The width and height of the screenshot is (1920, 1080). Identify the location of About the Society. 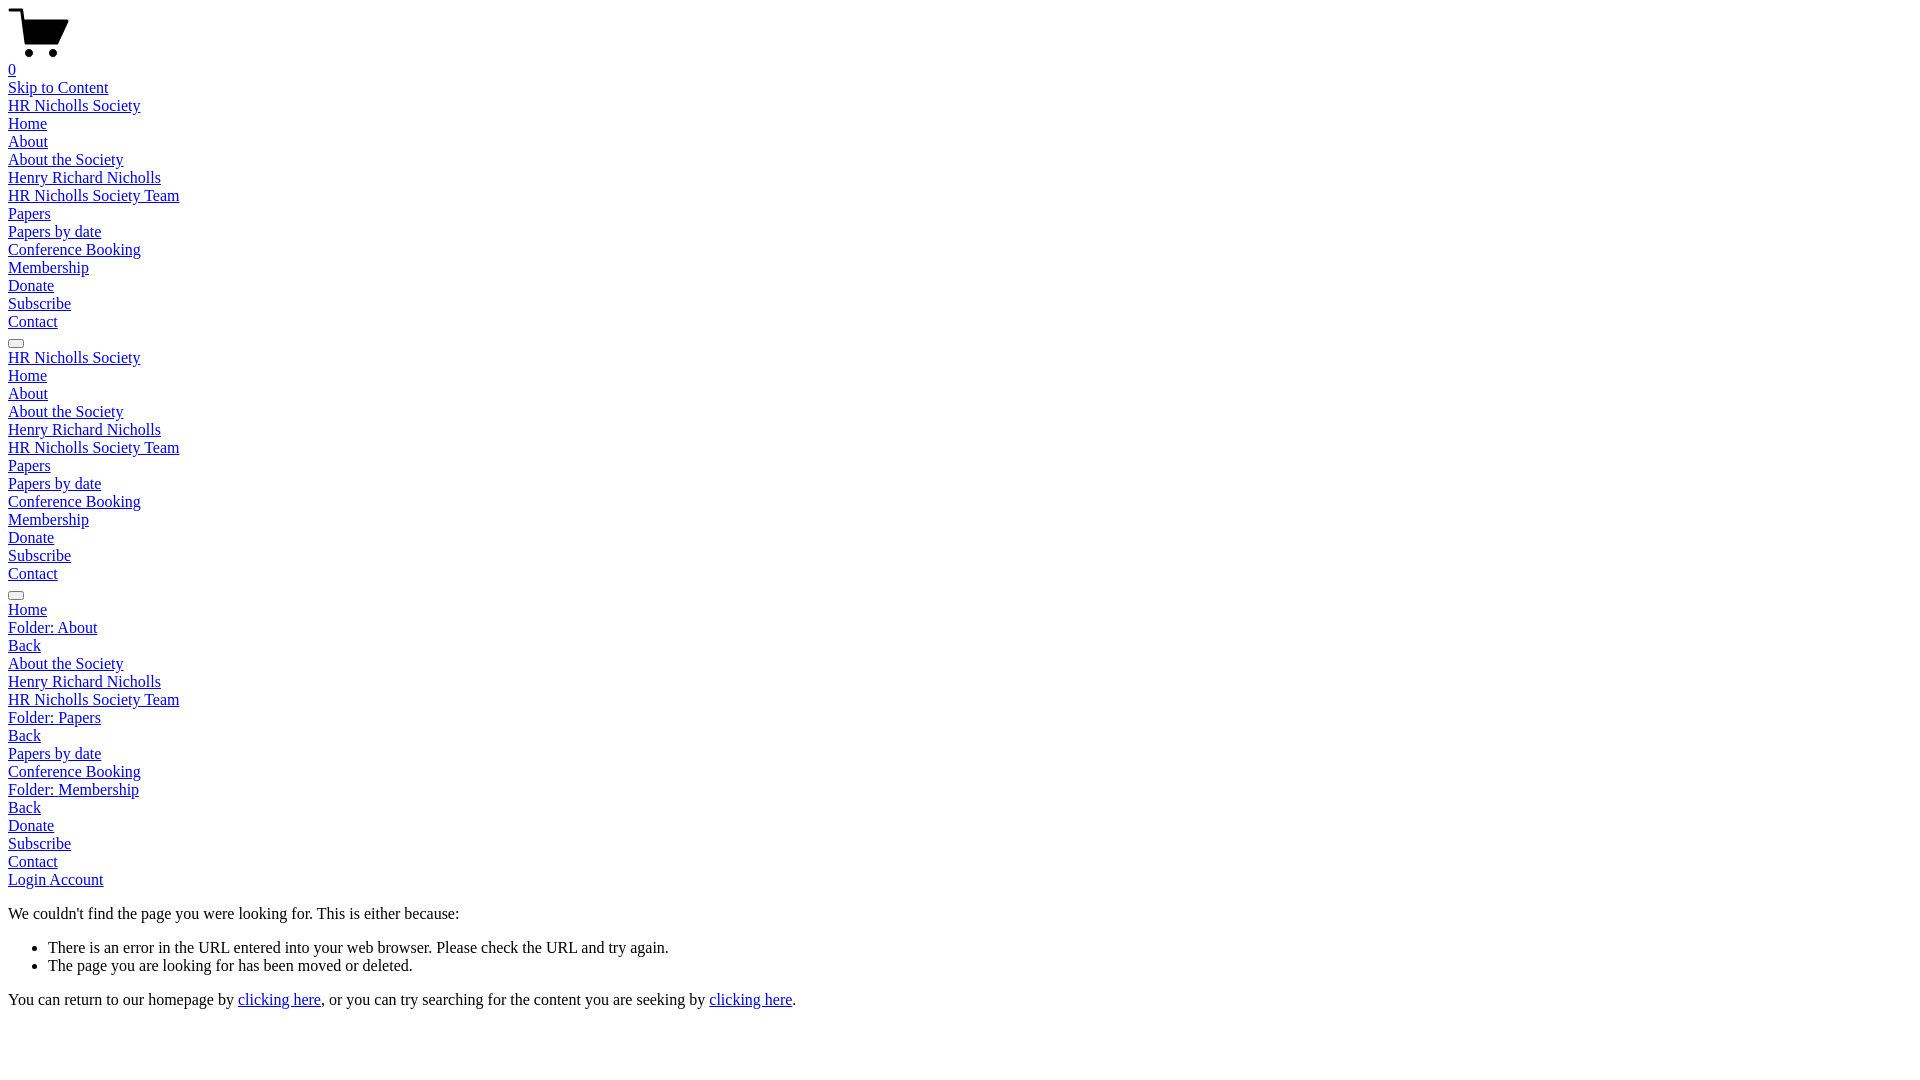
(66, 412).